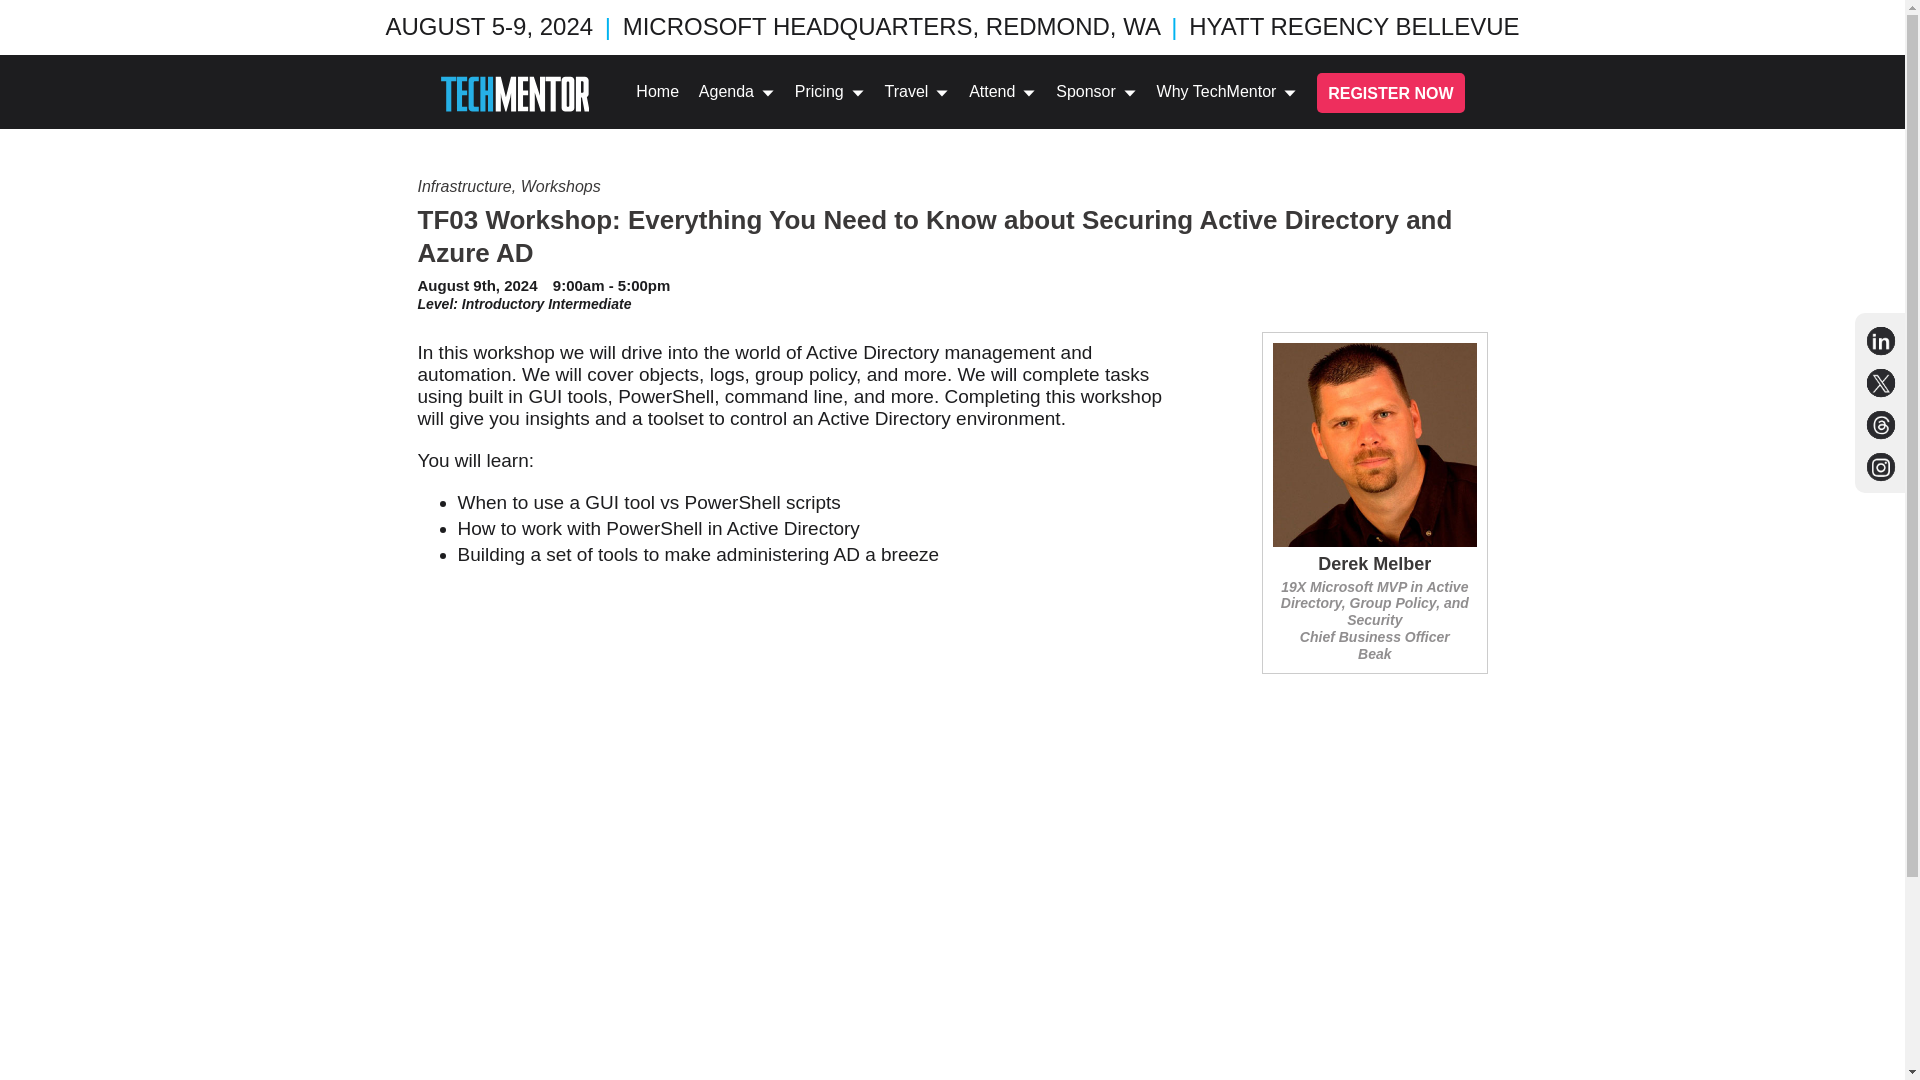  I want to click on Sponsor, so click(1096, 93).